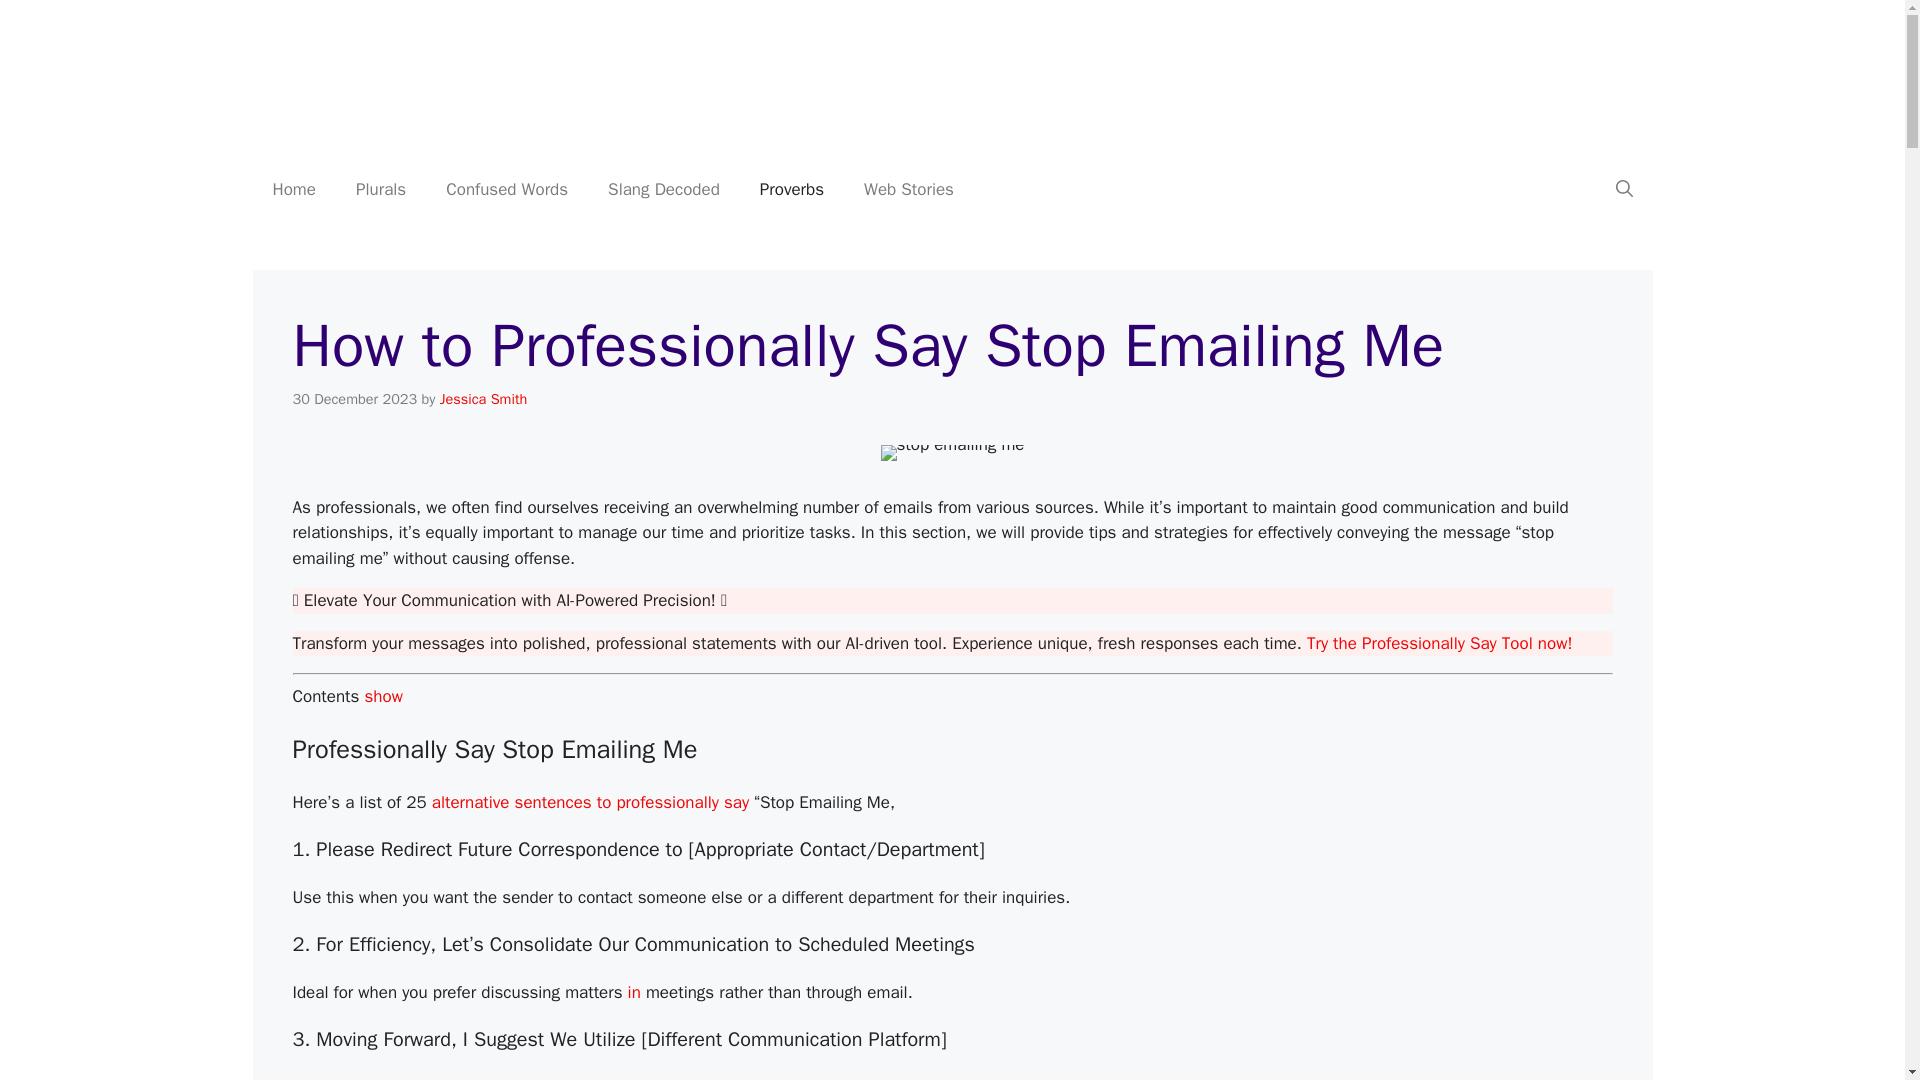 This screenshot has height=1080, width=1920. What do you see at coordinates (382, 696) in the screenshot?
I see `show` at bounding box center [382, 696].